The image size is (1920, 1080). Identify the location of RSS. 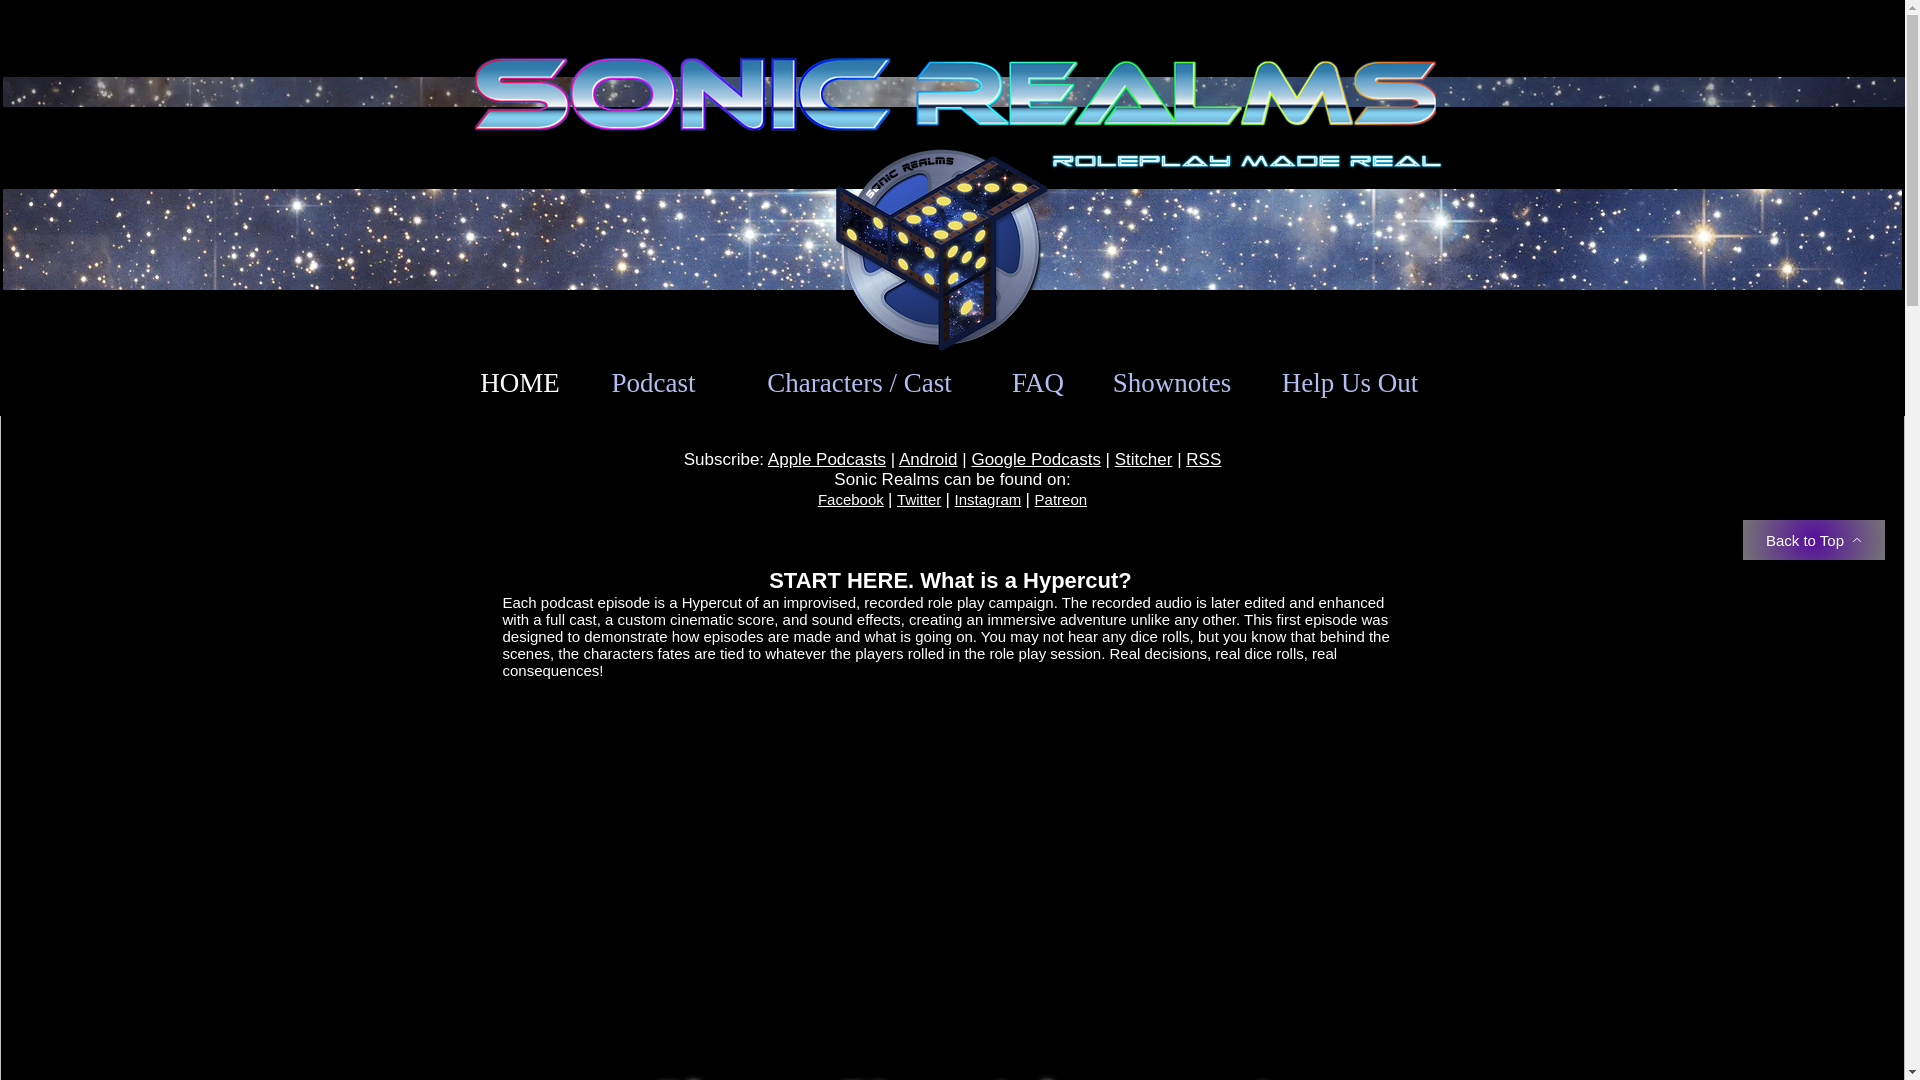
(1204, 459).